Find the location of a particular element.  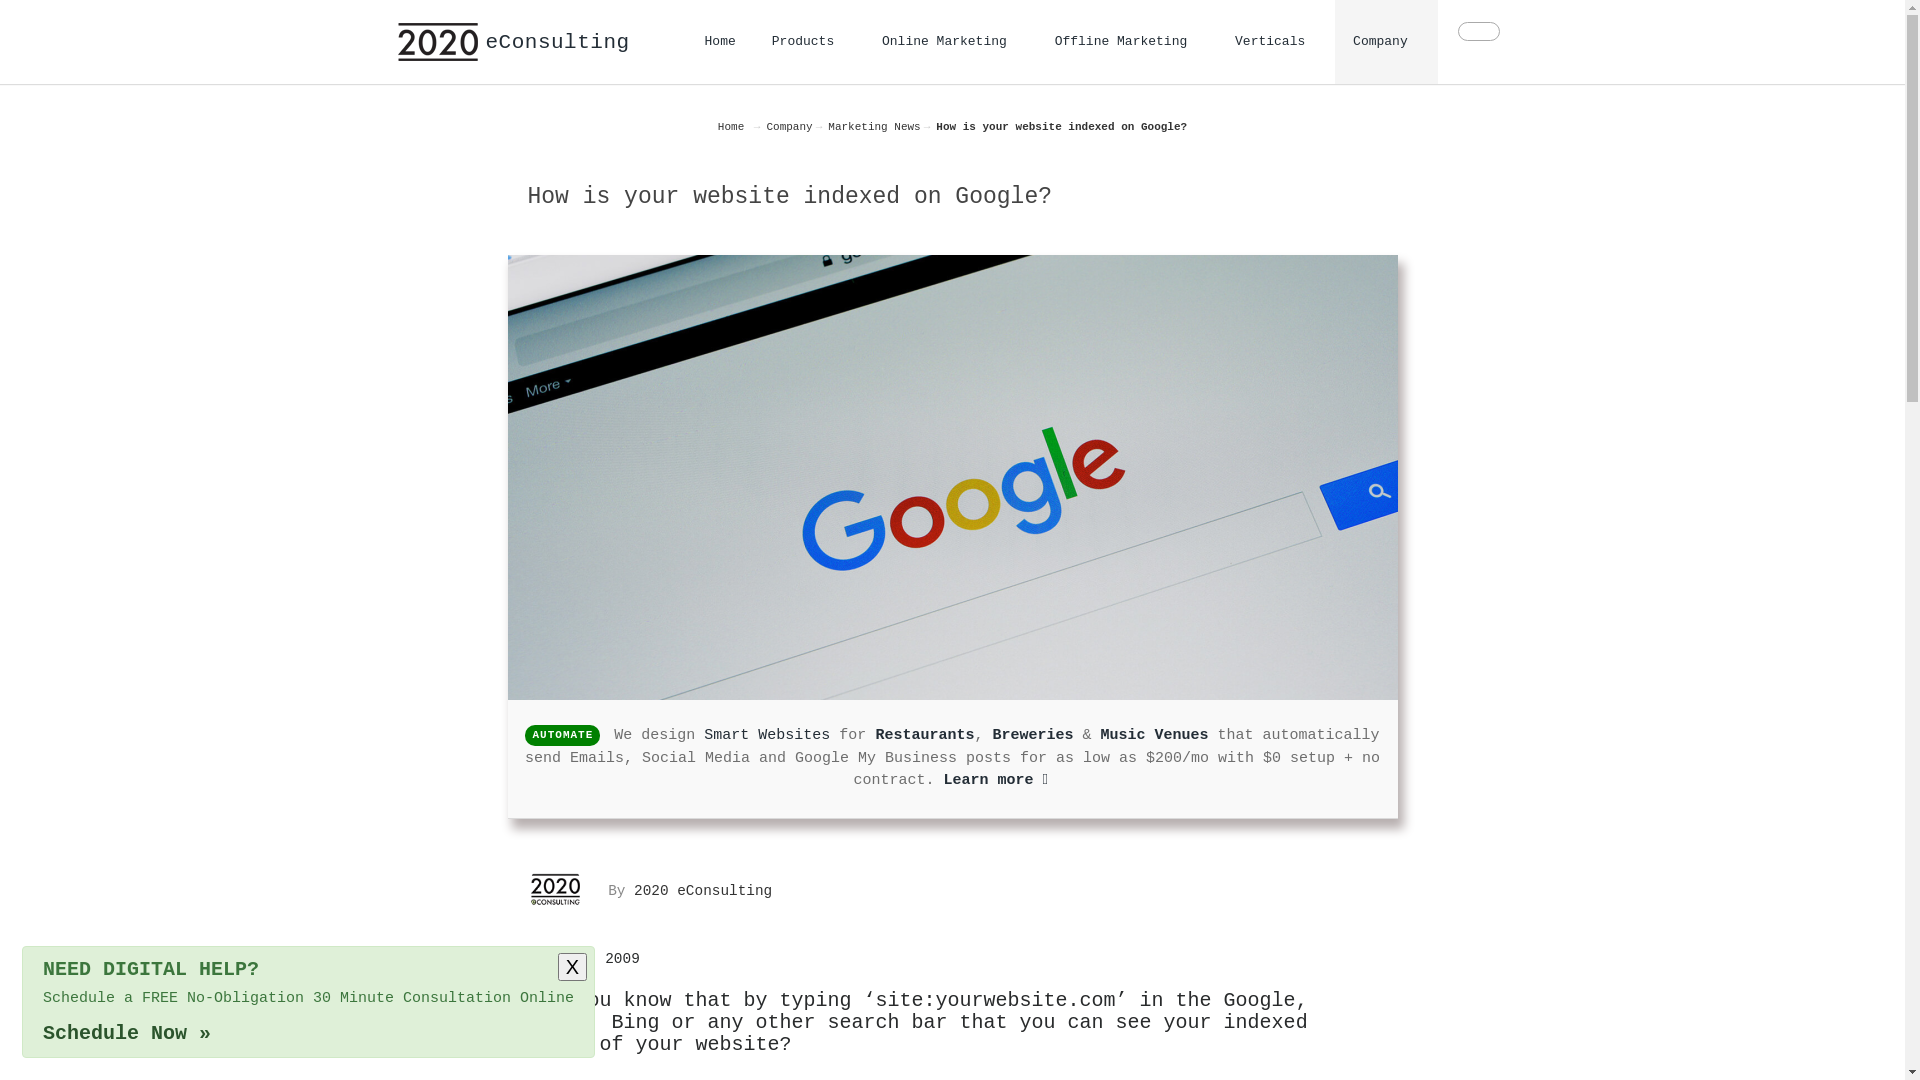

How is your website indexed on Google? is located at coordinates (953, 478).